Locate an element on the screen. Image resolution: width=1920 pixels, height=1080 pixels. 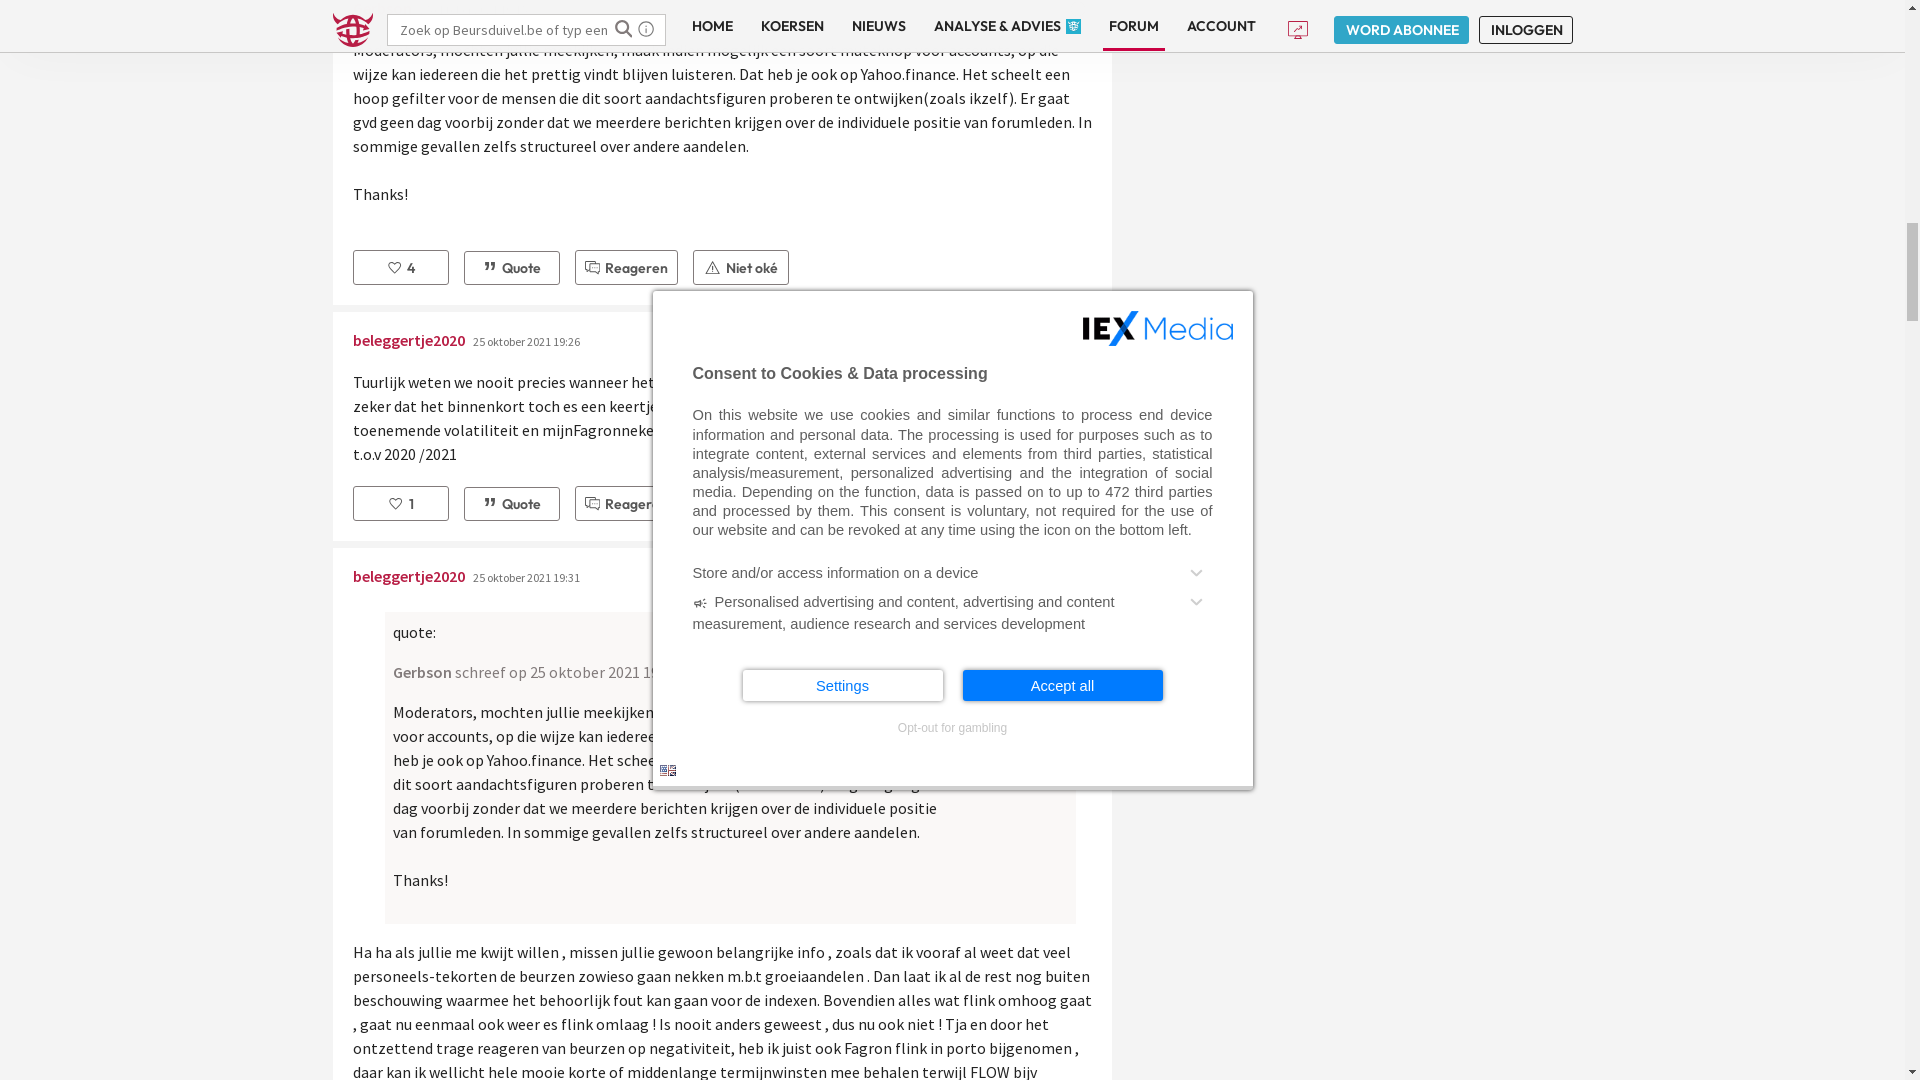
Gold spot is located at coordinates (1304, 17).